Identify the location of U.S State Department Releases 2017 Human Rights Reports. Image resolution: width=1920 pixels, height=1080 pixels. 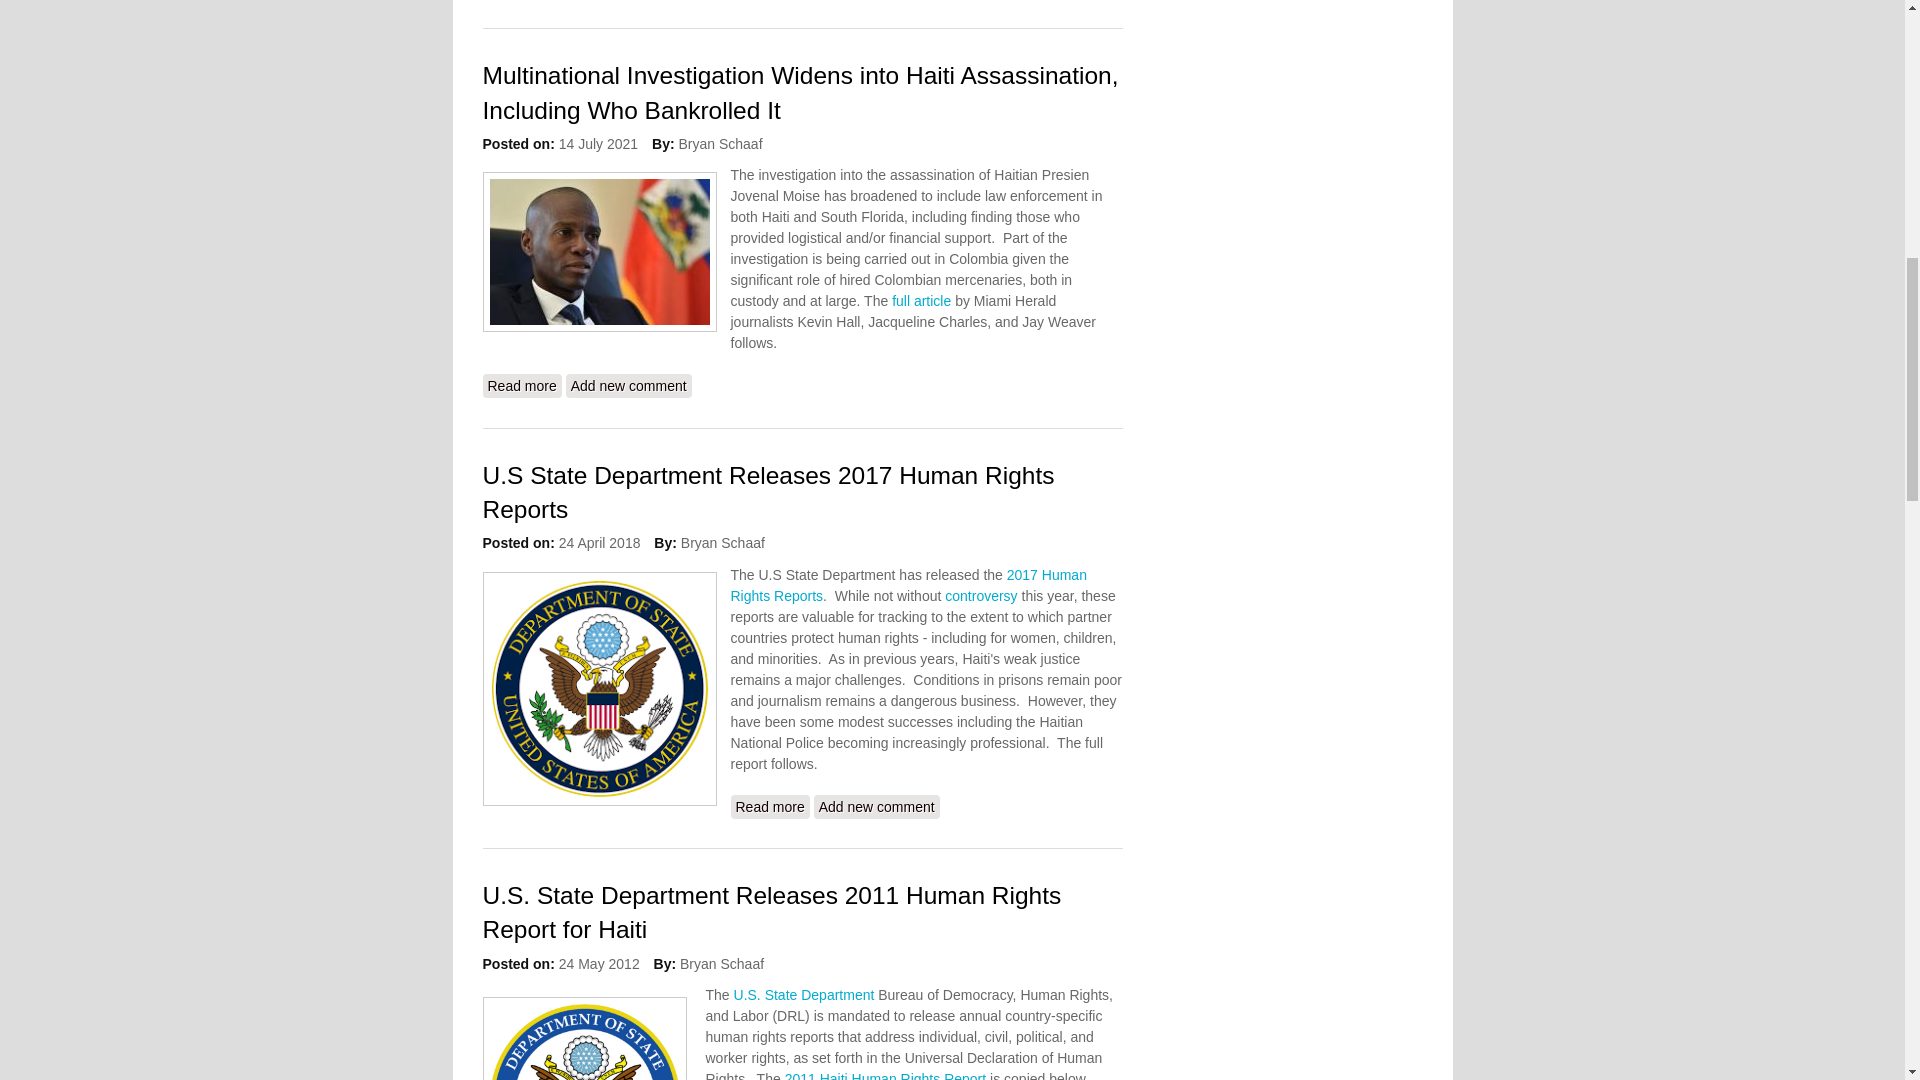
(768, 492).